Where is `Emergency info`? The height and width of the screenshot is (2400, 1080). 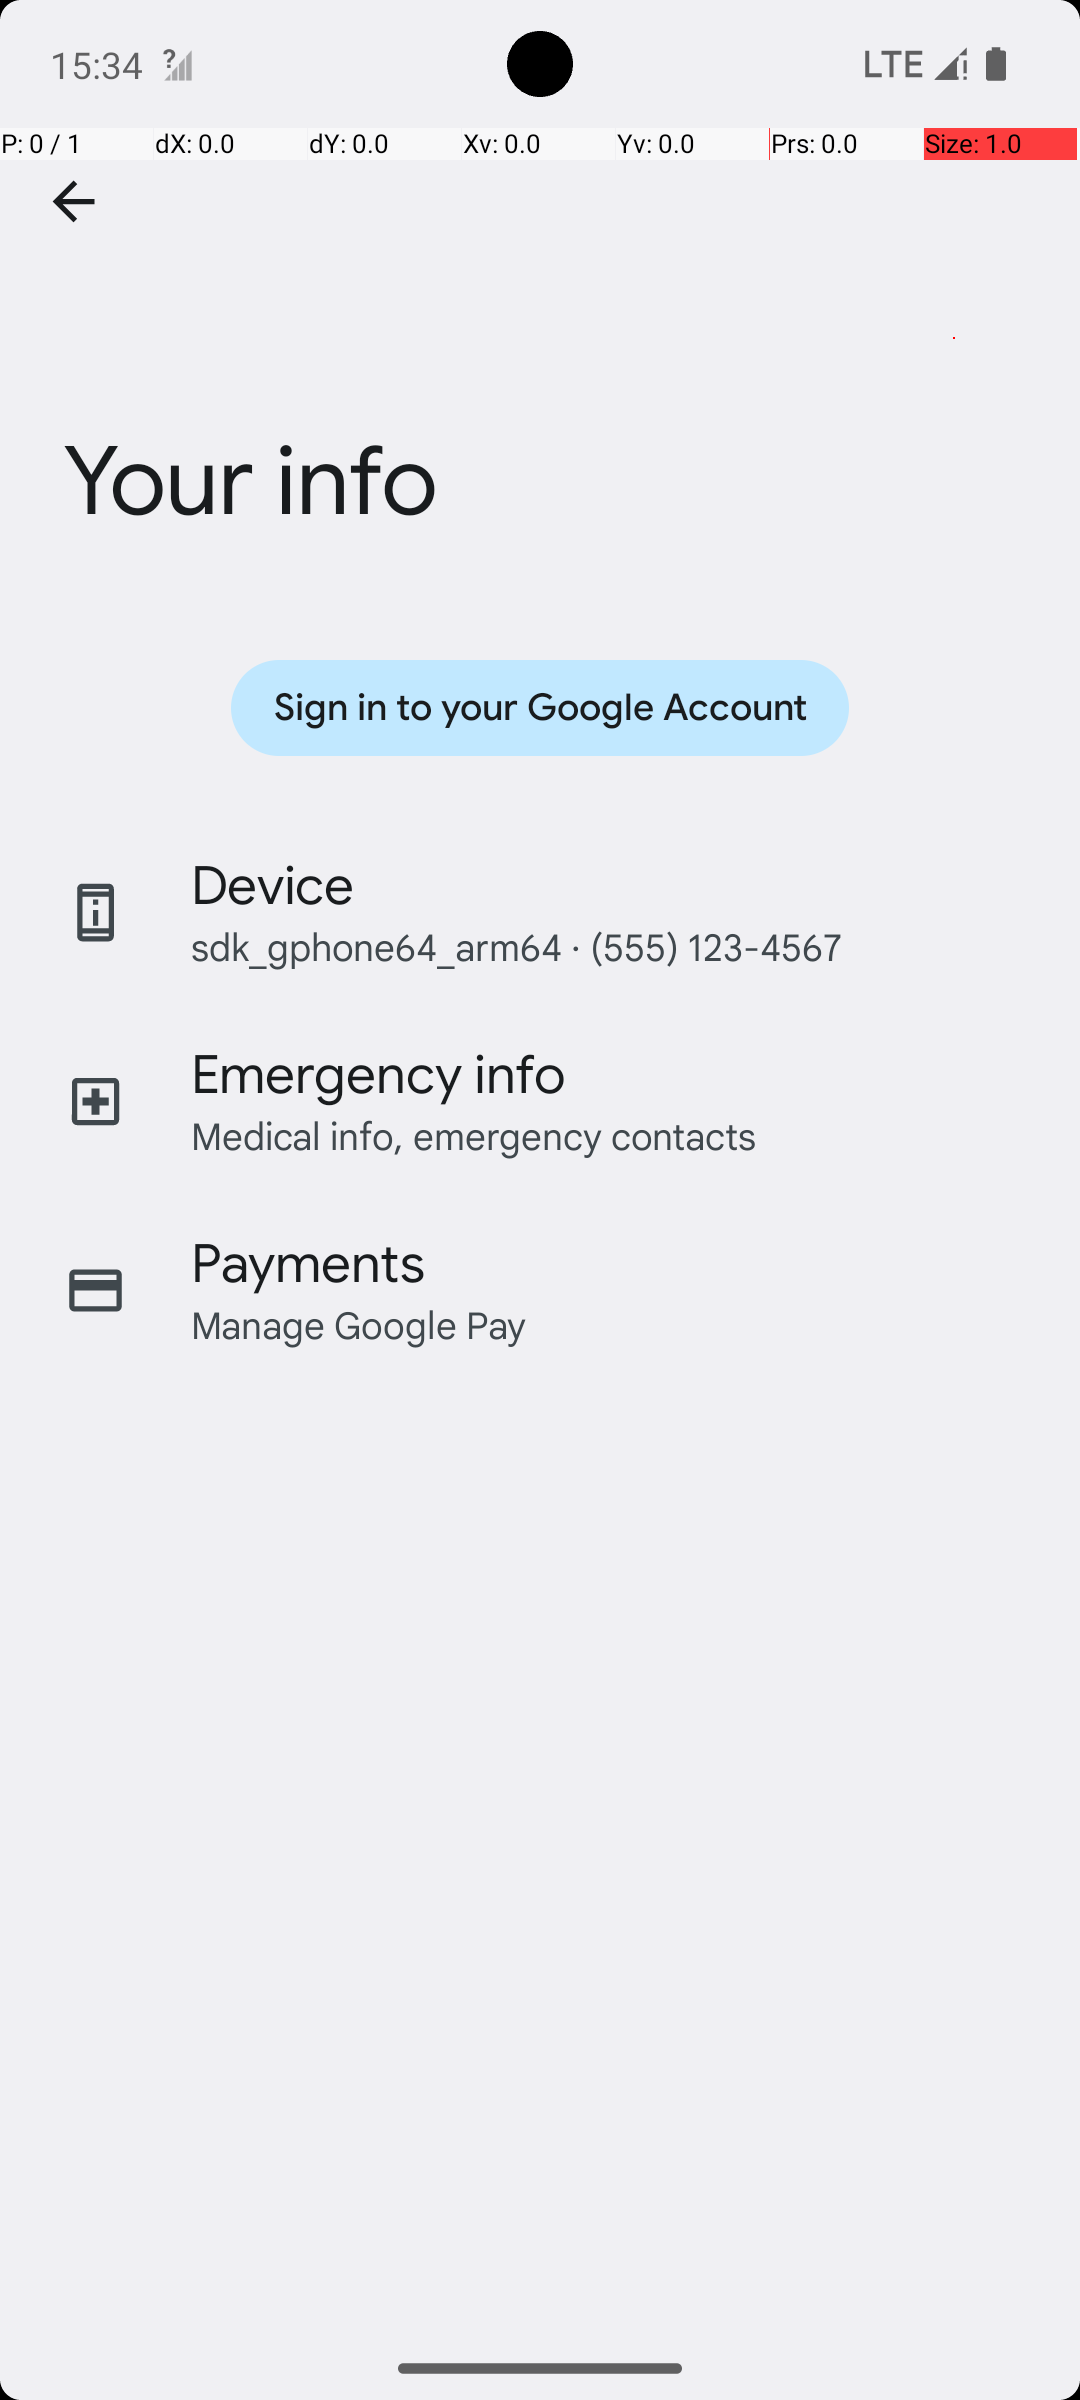
Emergency info is located at coordinates (378, 1075).